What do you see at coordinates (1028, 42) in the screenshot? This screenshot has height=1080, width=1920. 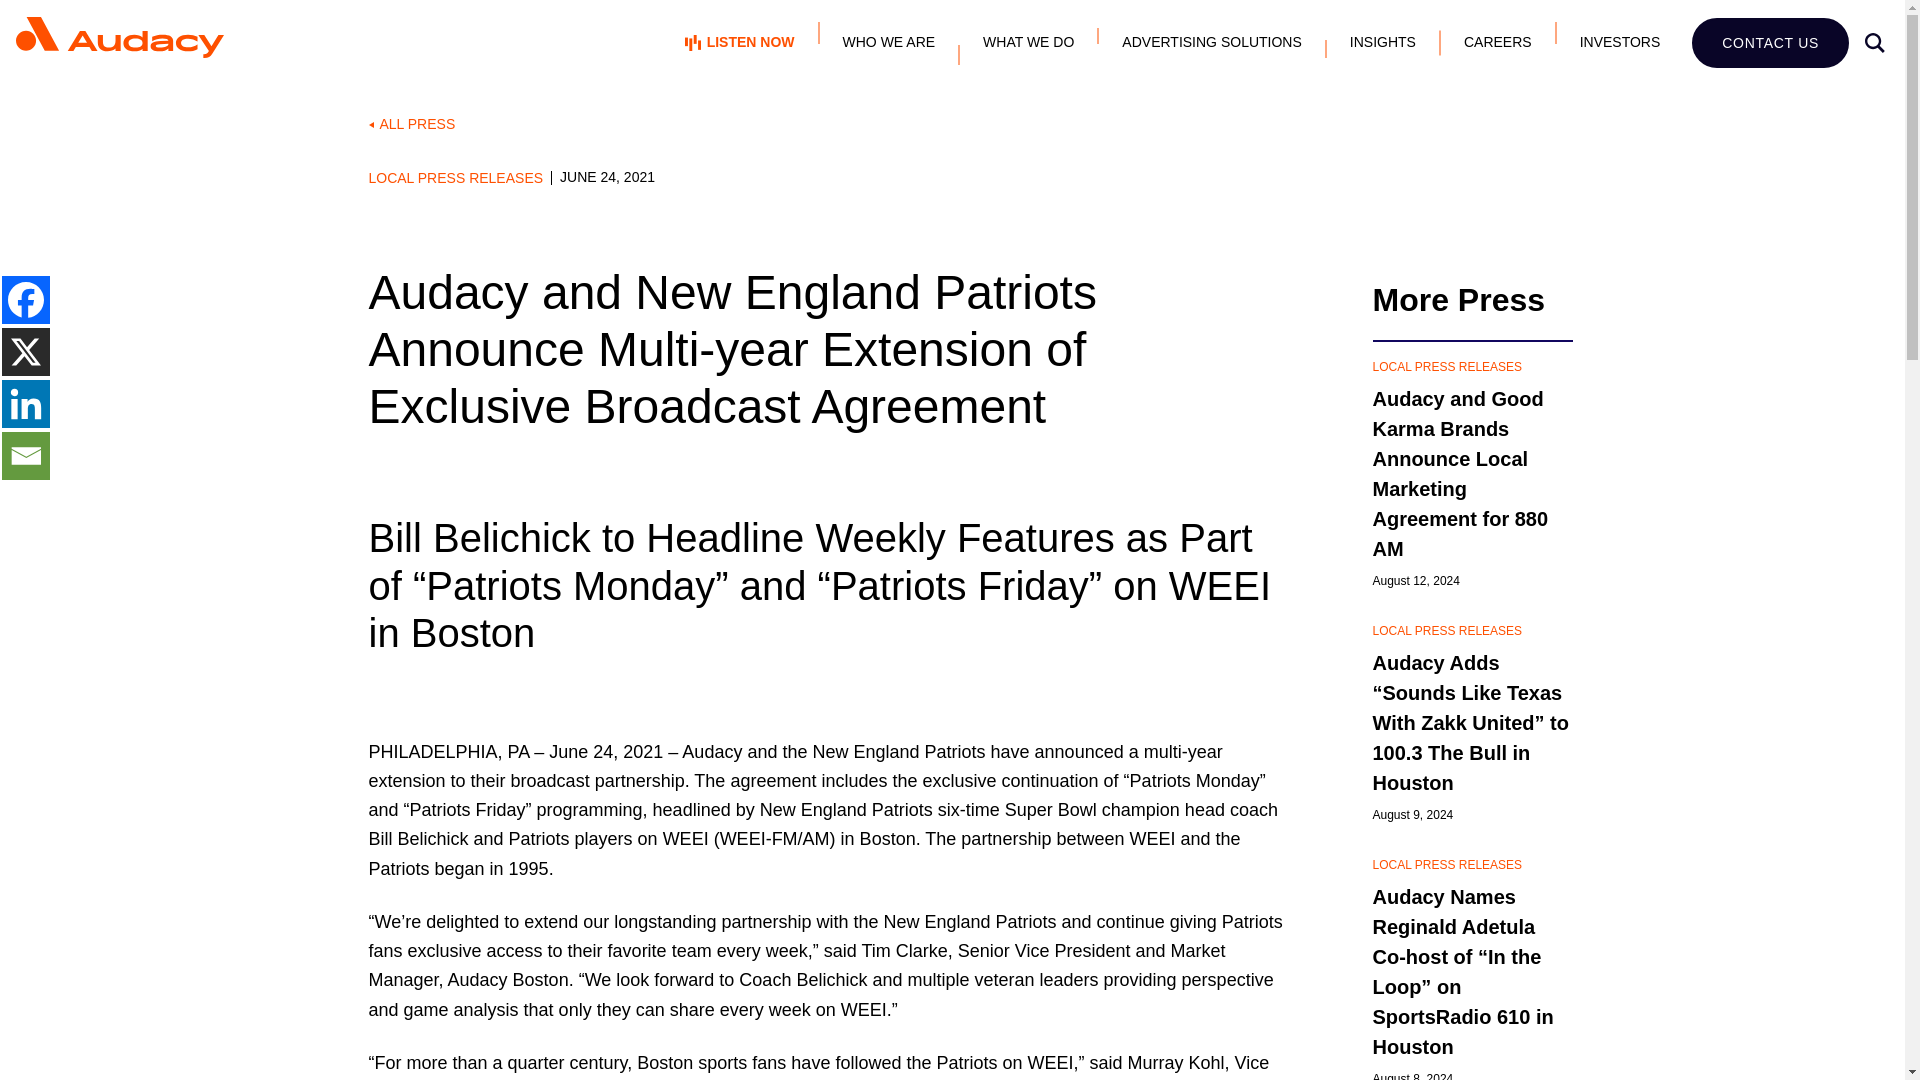 I see `WHAT WE DO` at bounding box center [1028, 42].